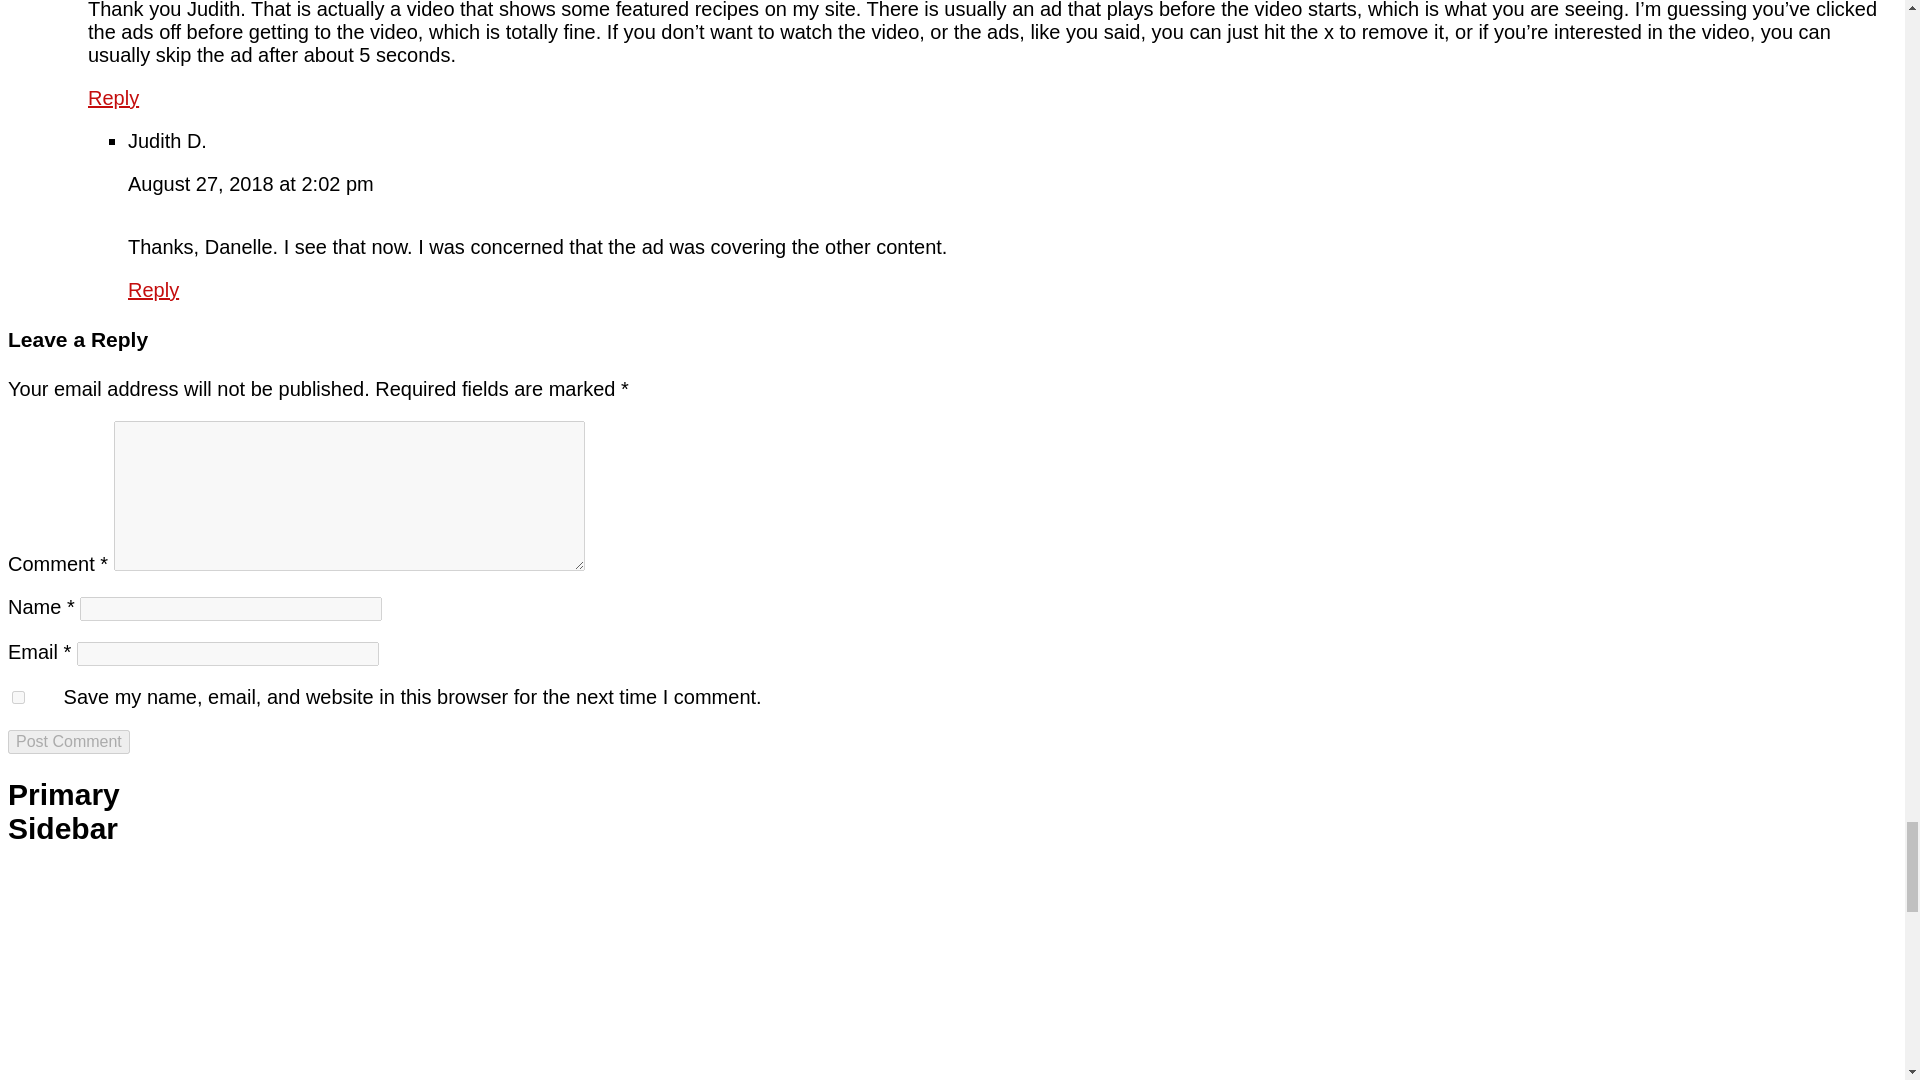 This screenshot has width=1920, height=1080. I want to click on Post Comment, so click(68, 742).